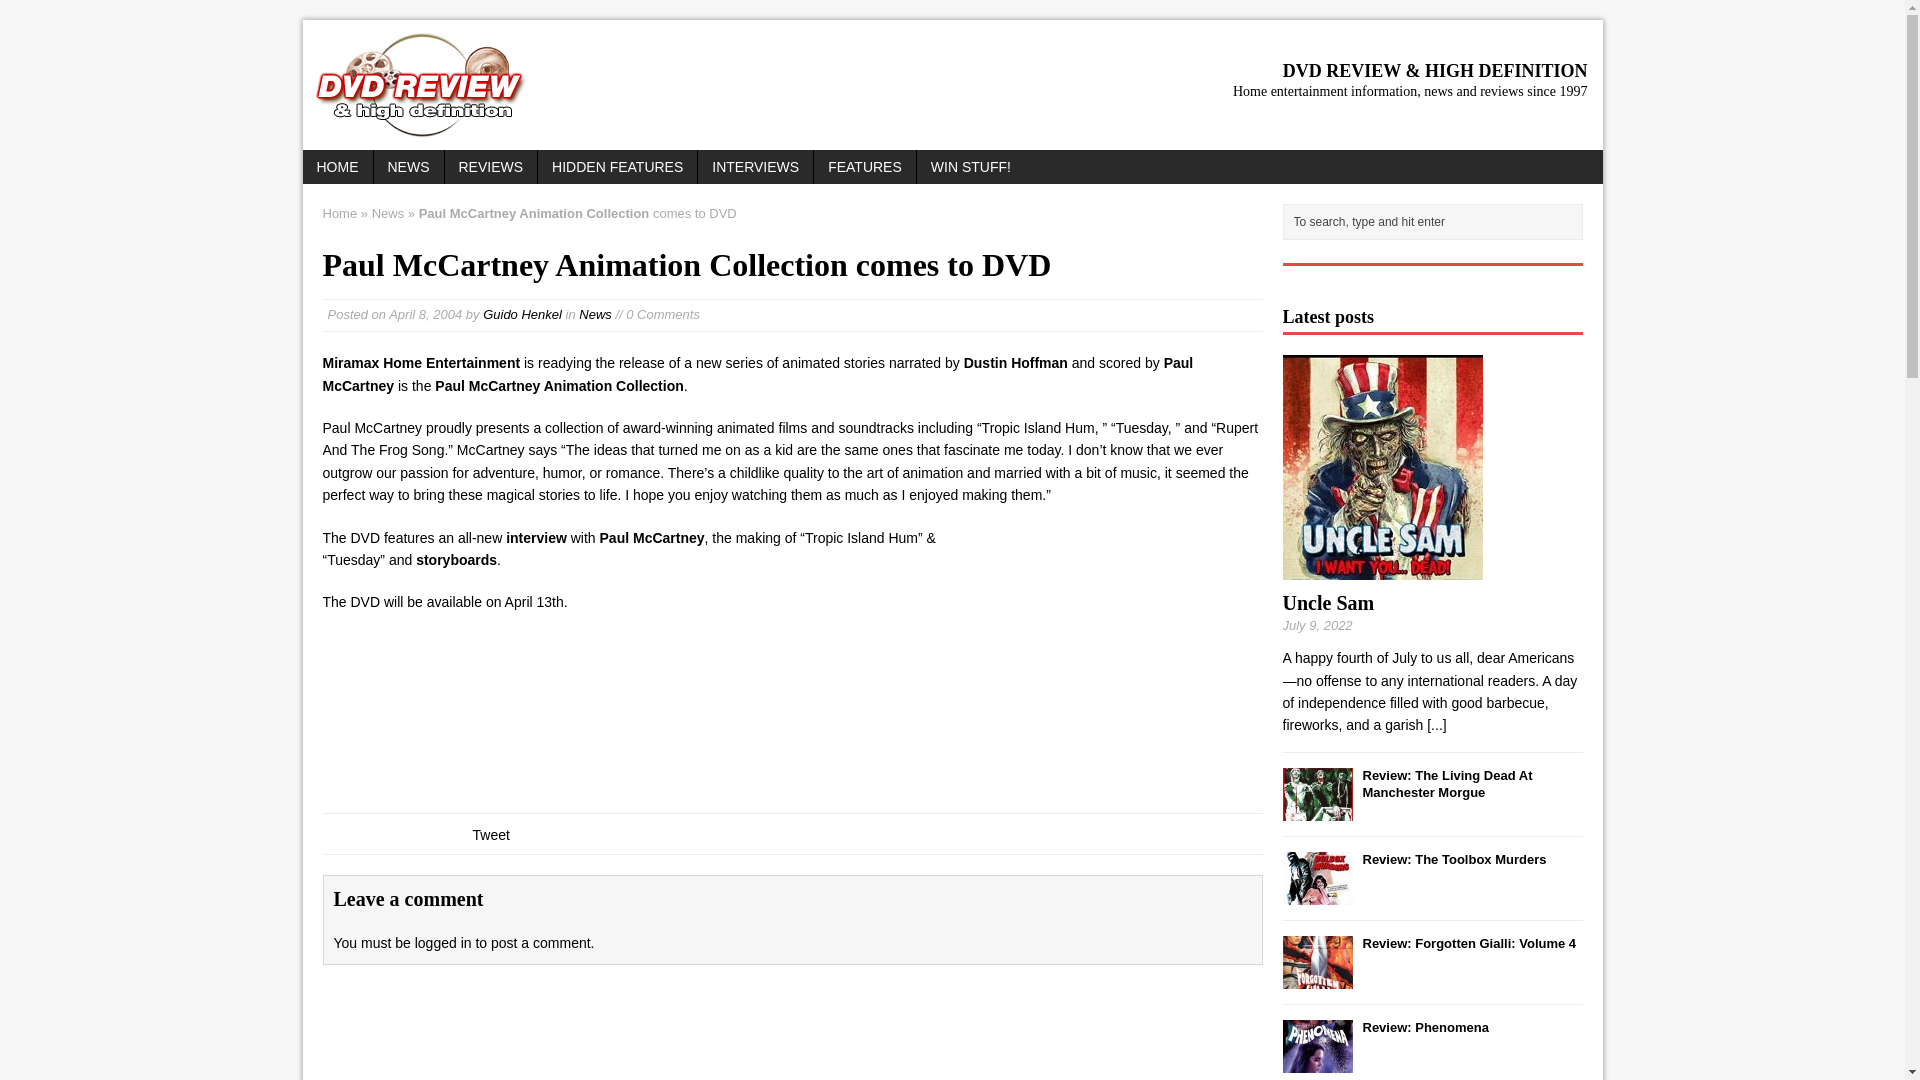  I want to click on Home, so click(340, 214).